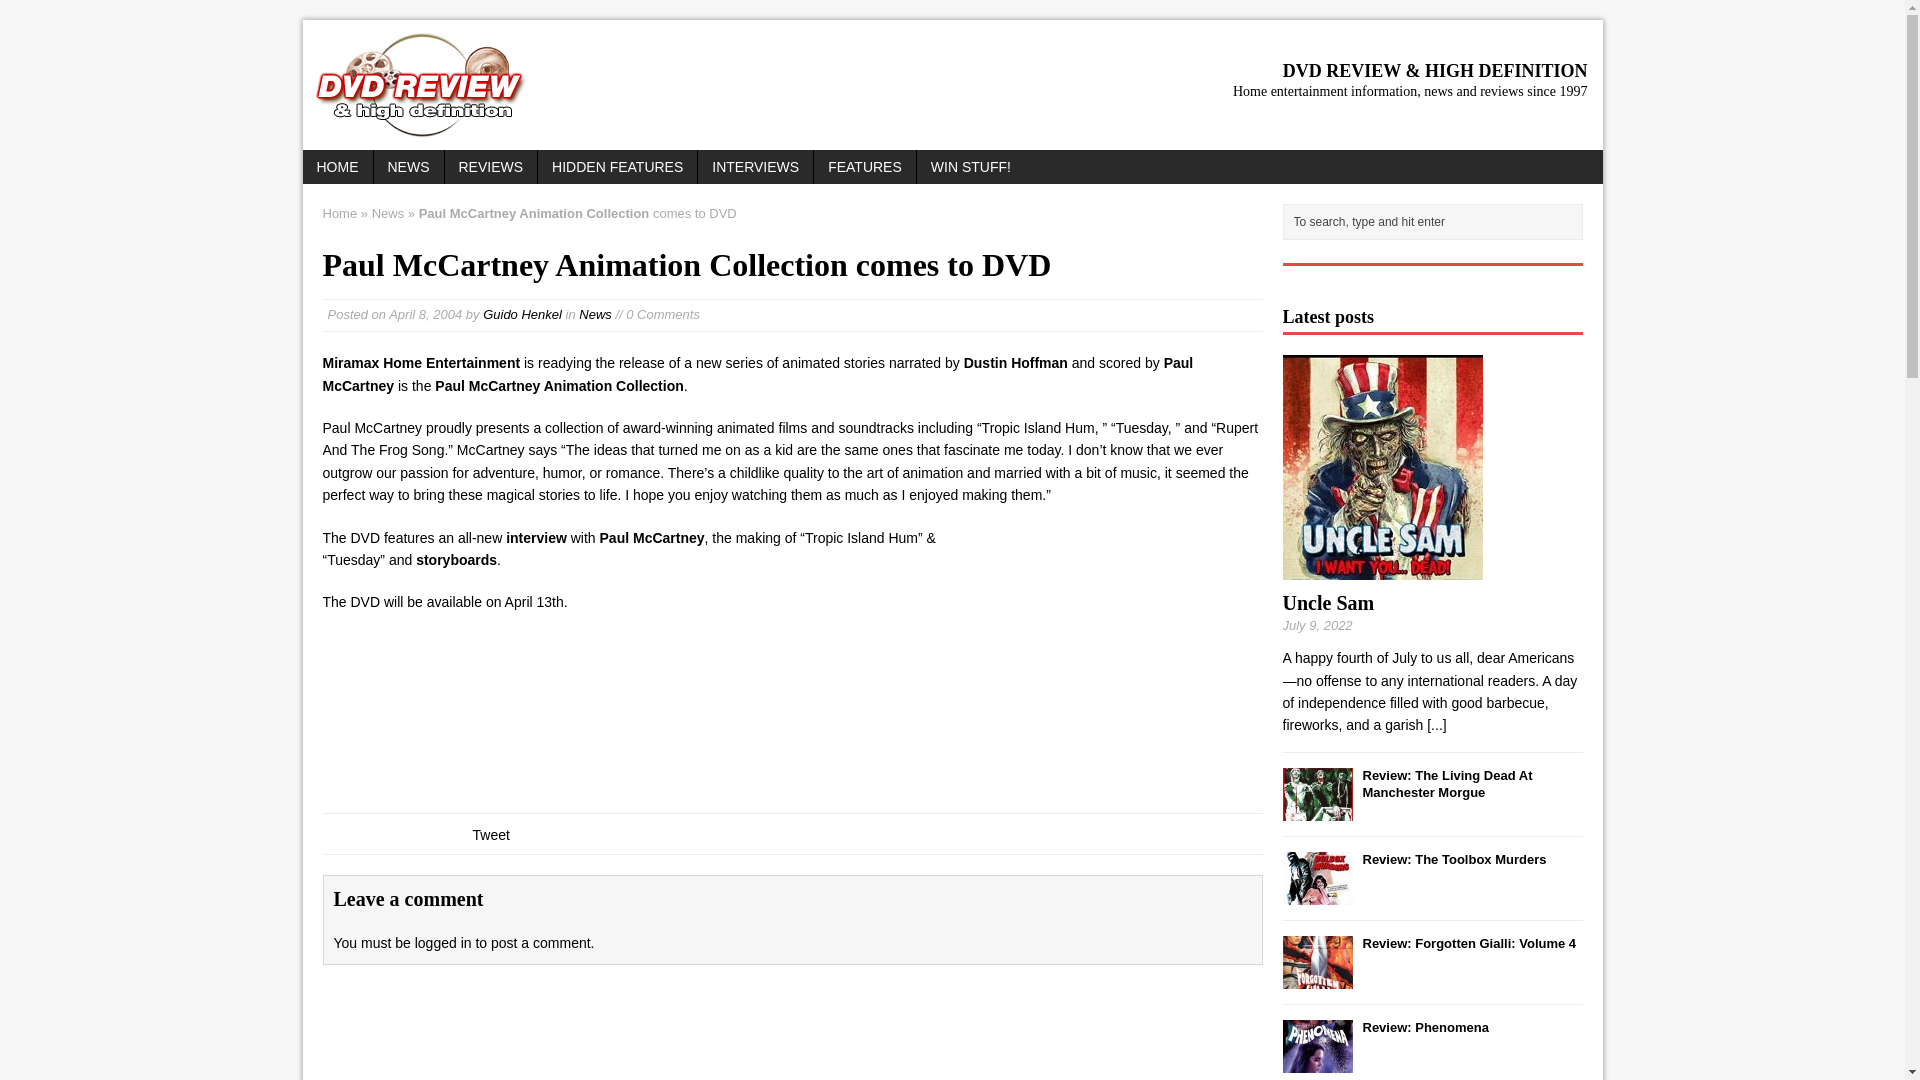  I want to click on Home, so click(340, 214).